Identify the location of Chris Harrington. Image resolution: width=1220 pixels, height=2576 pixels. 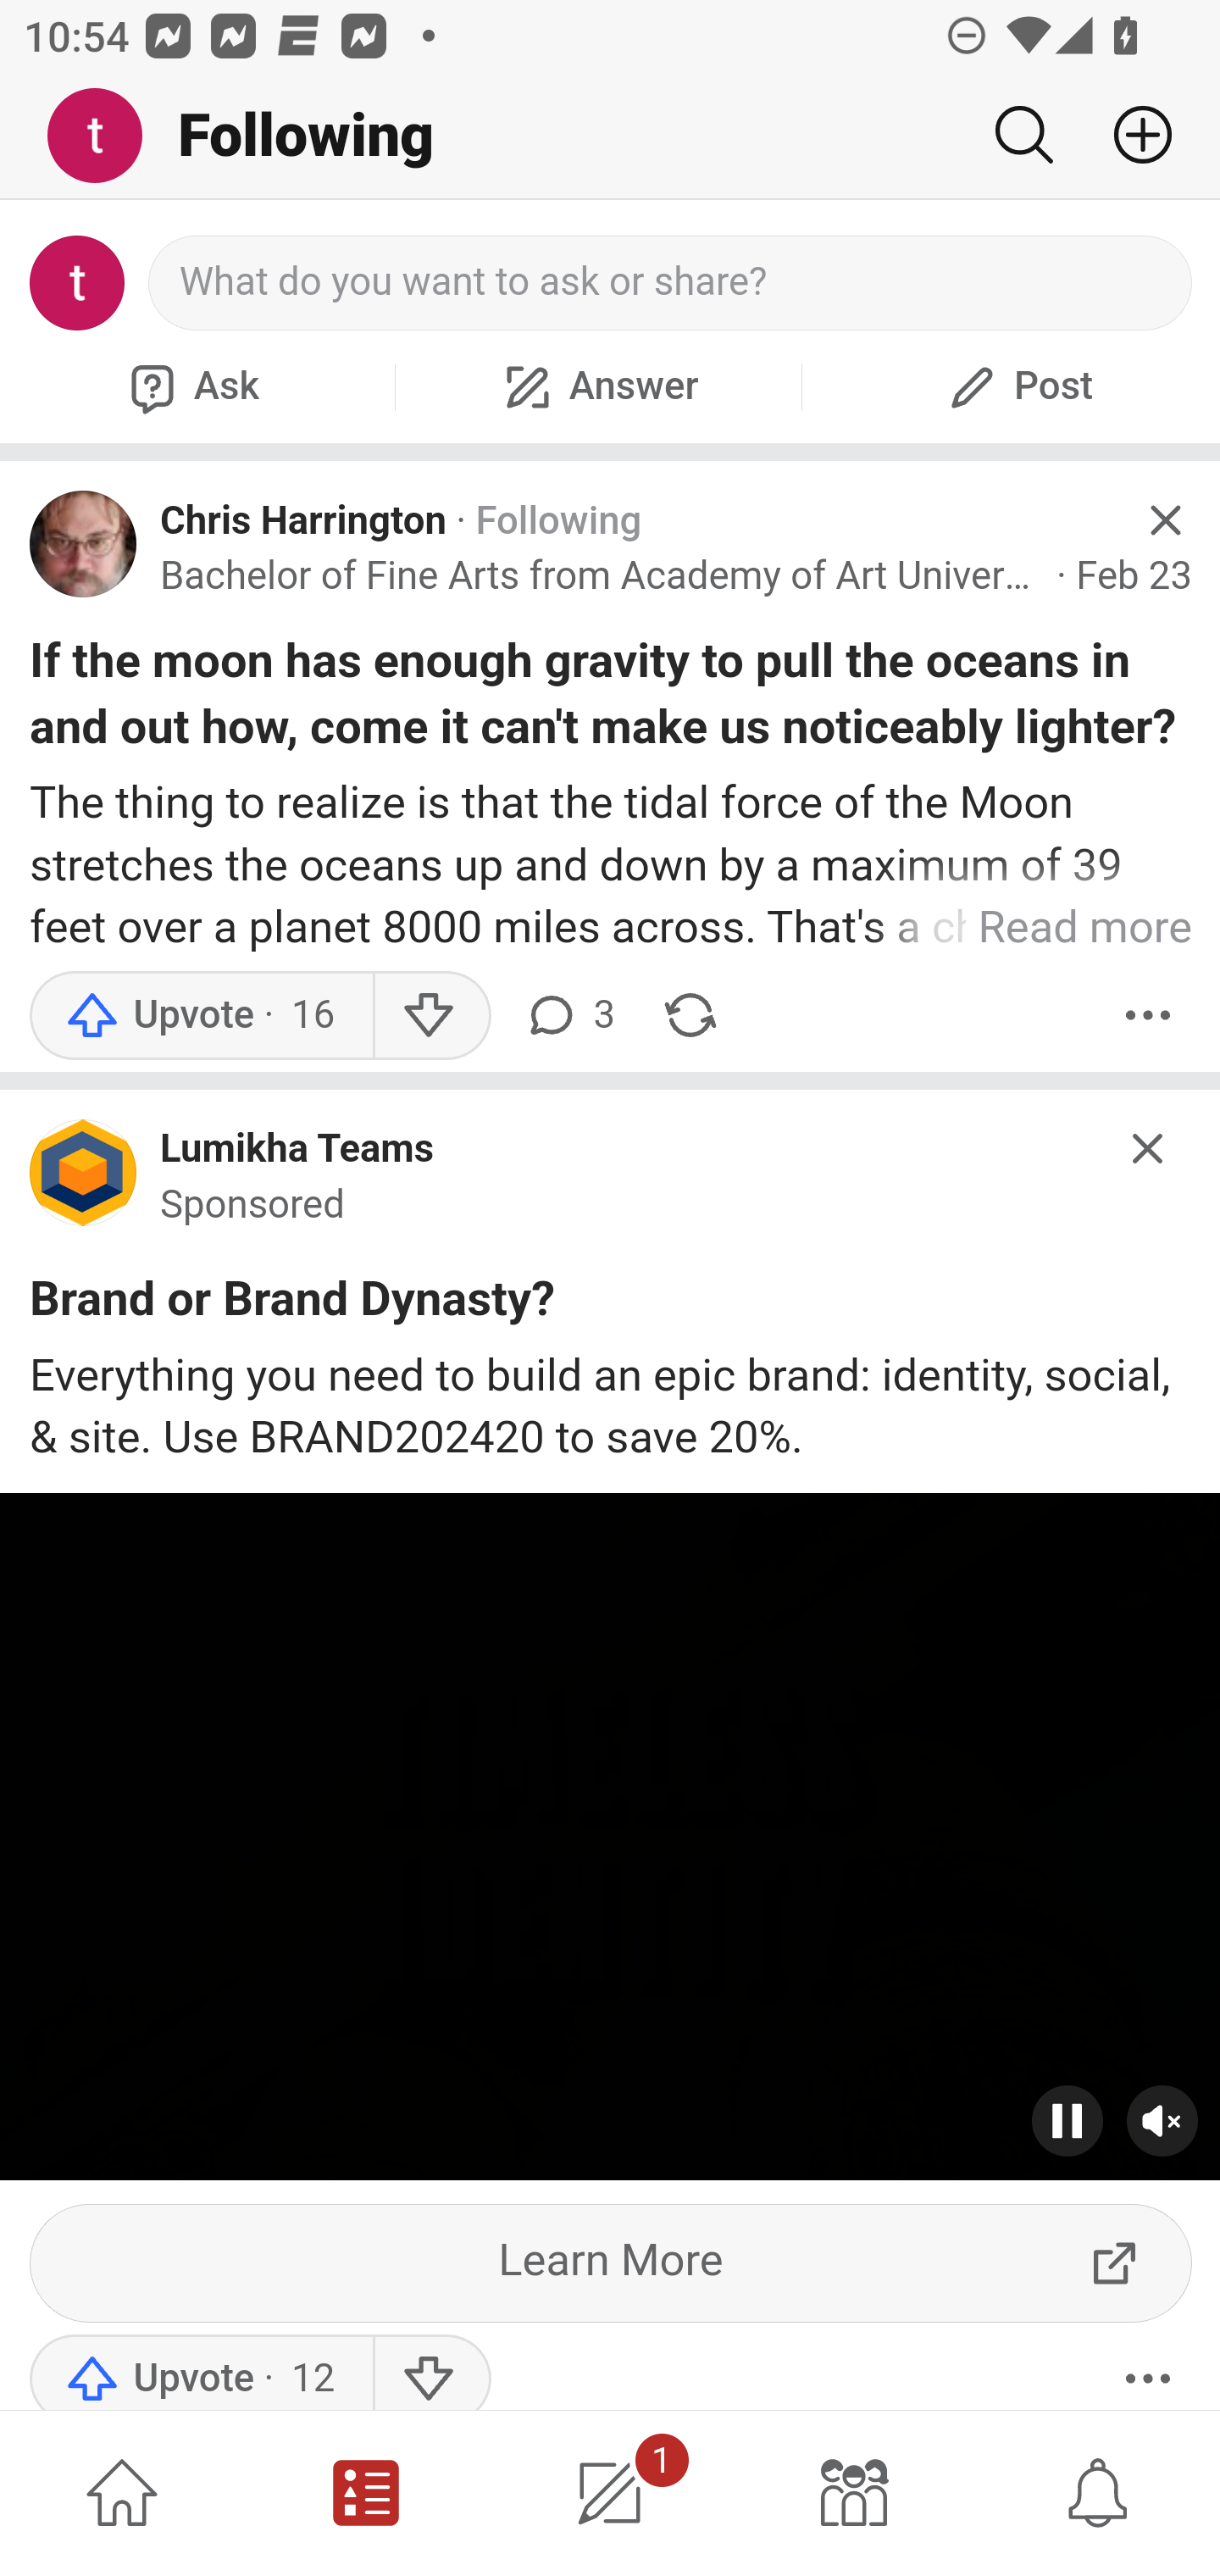
(303, 520).